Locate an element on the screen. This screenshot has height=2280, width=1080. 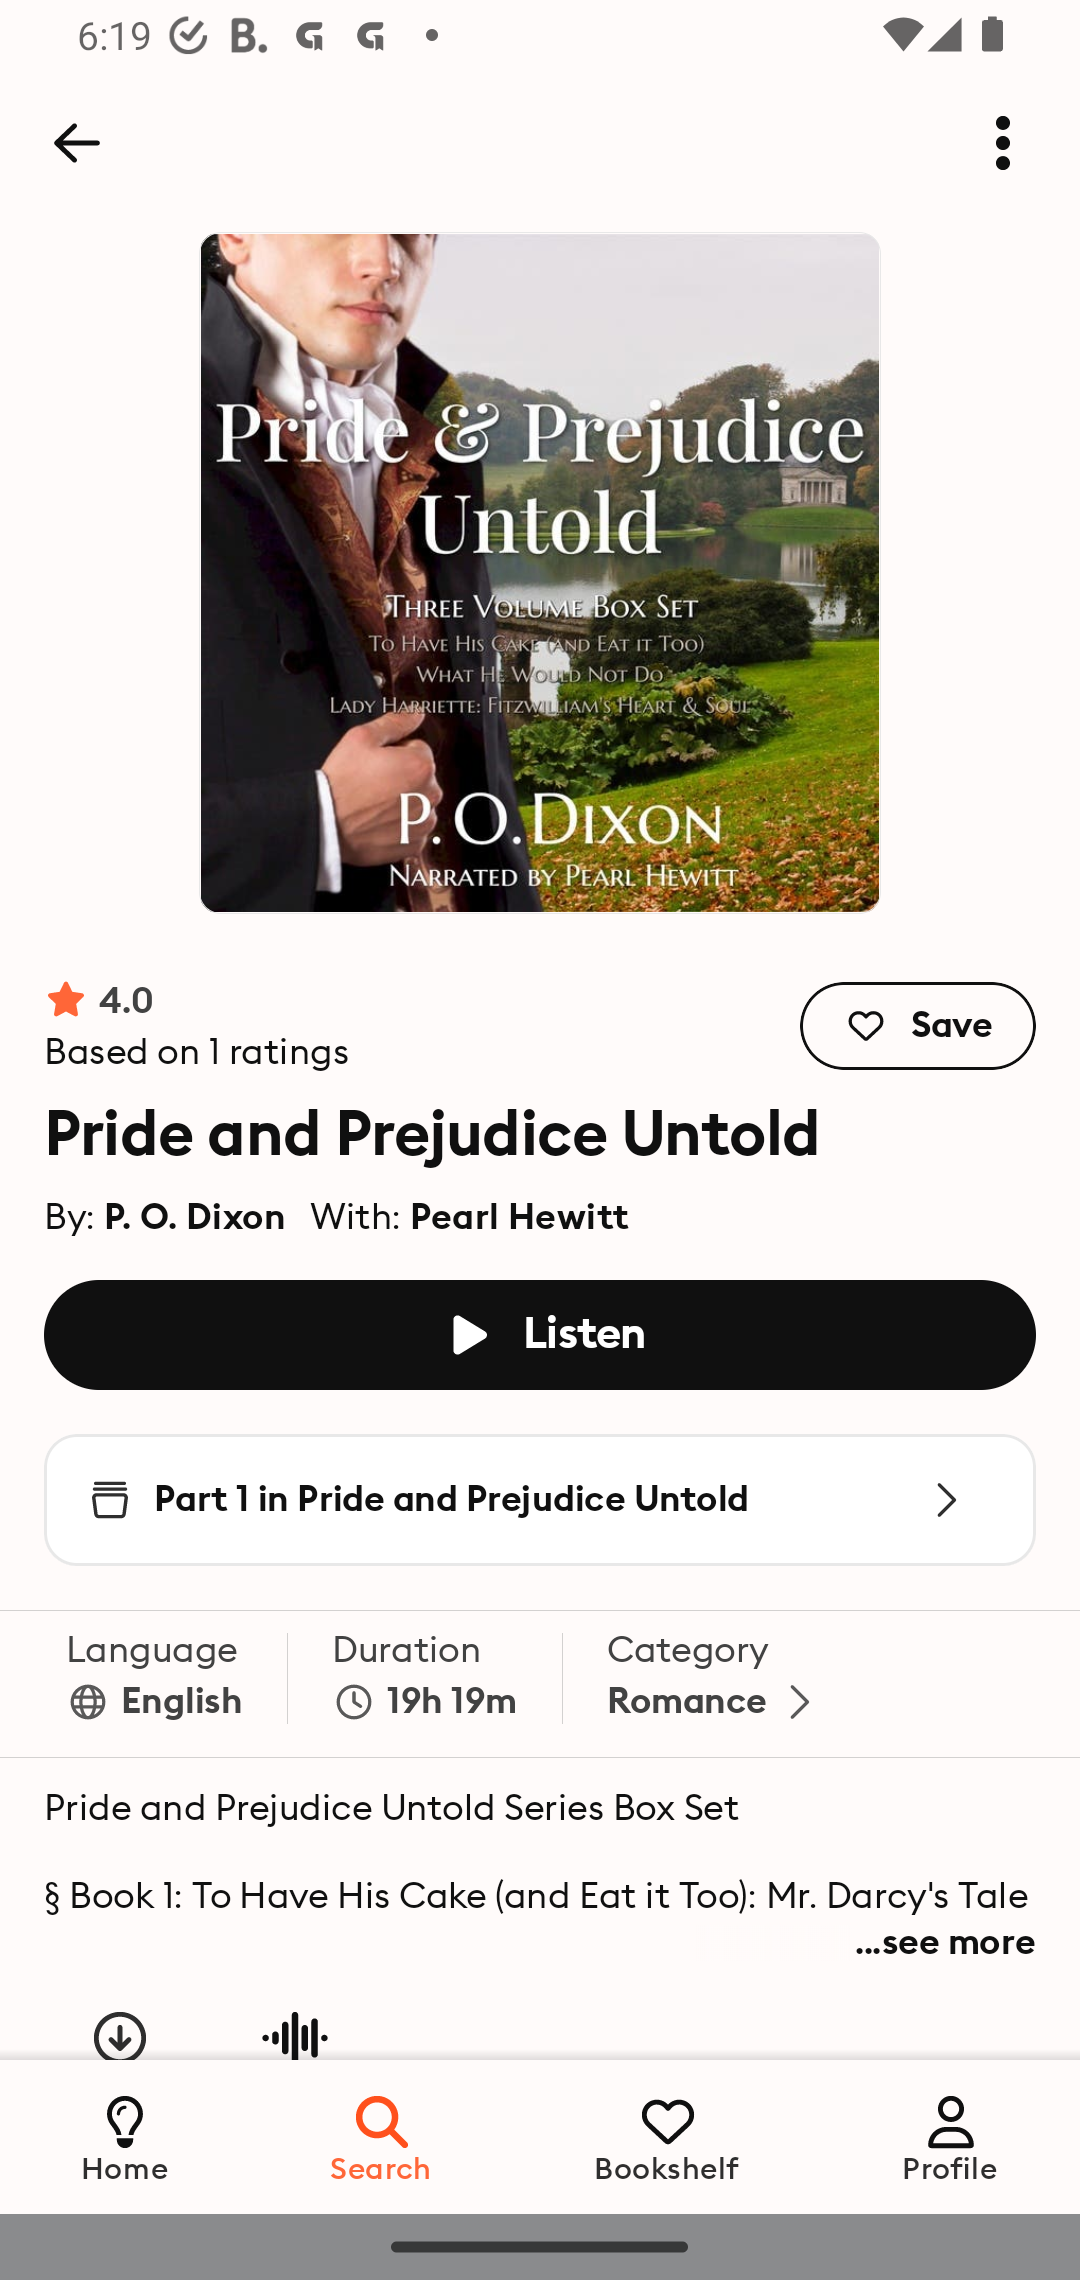
More options is located at coordinates (1003, 143).